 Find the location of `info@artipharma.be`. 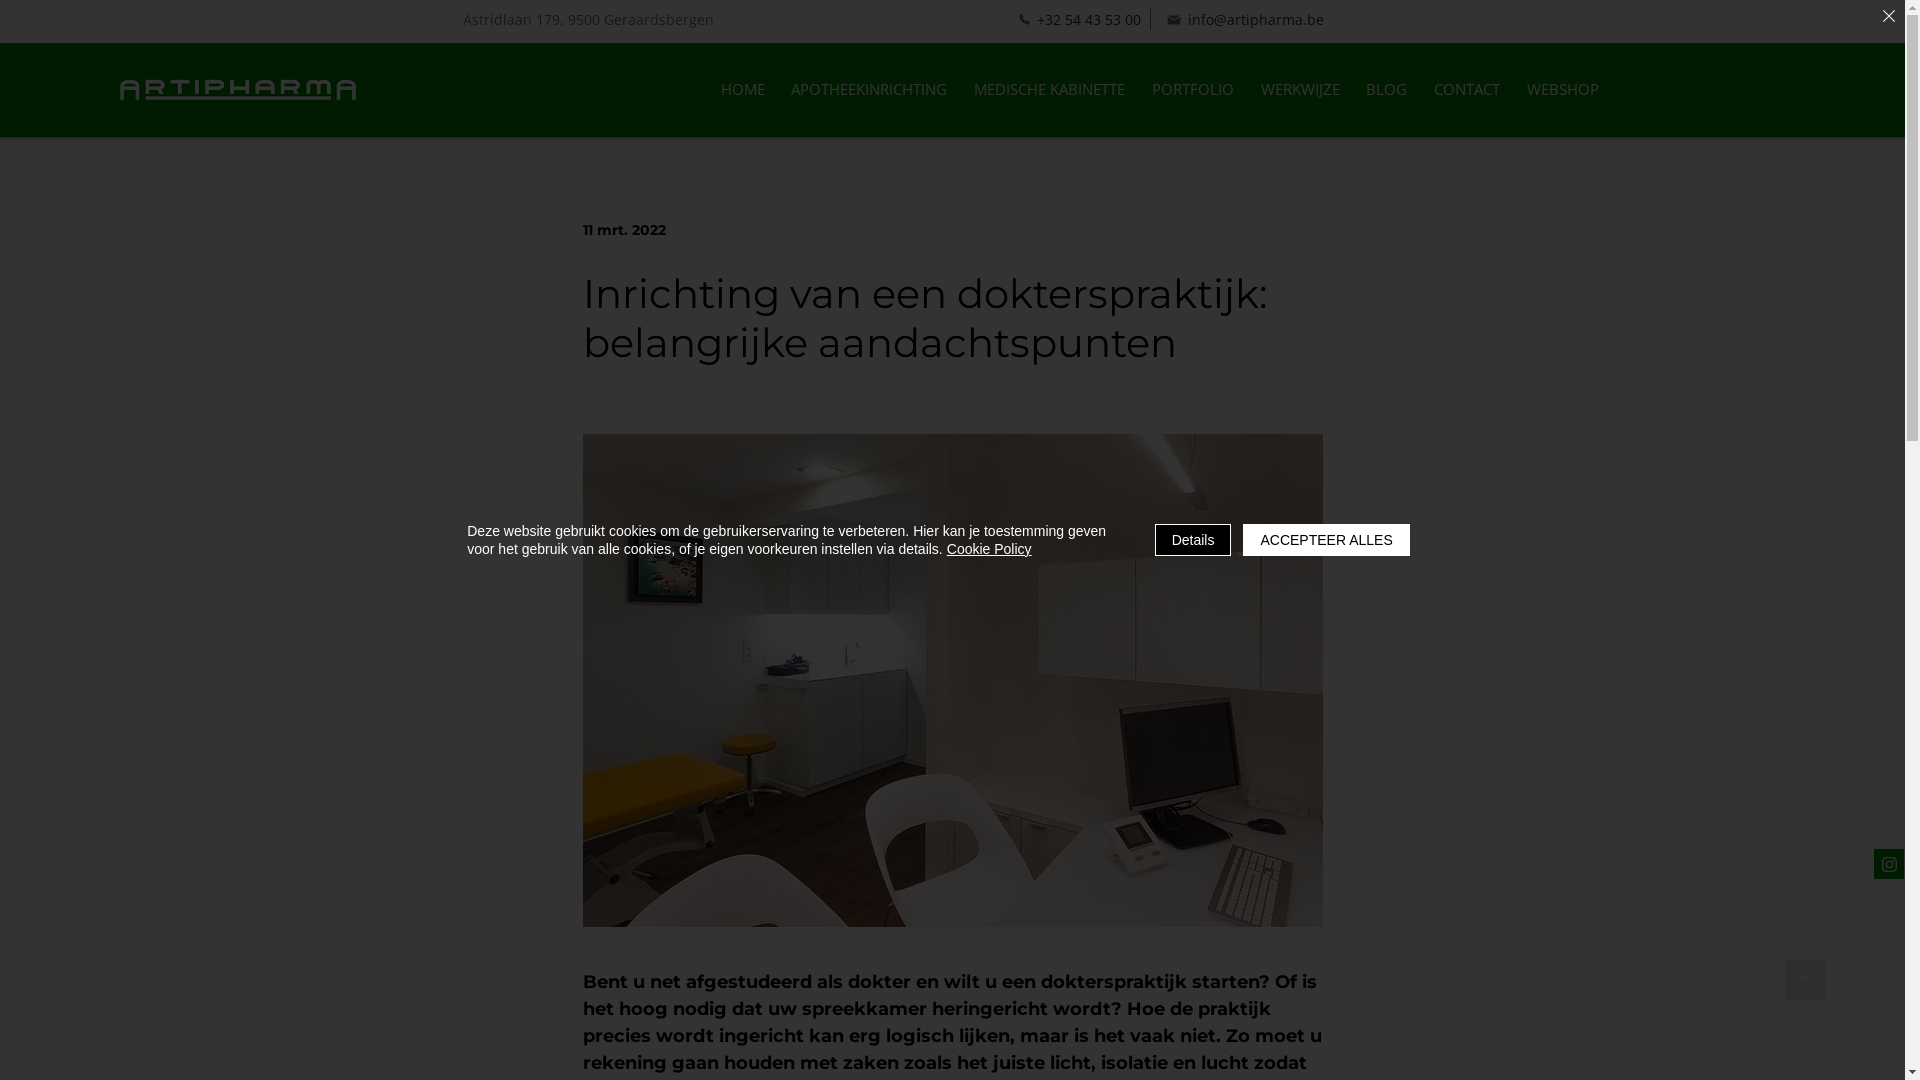

info@artipharma.be is located at coordinates (1245, 20).